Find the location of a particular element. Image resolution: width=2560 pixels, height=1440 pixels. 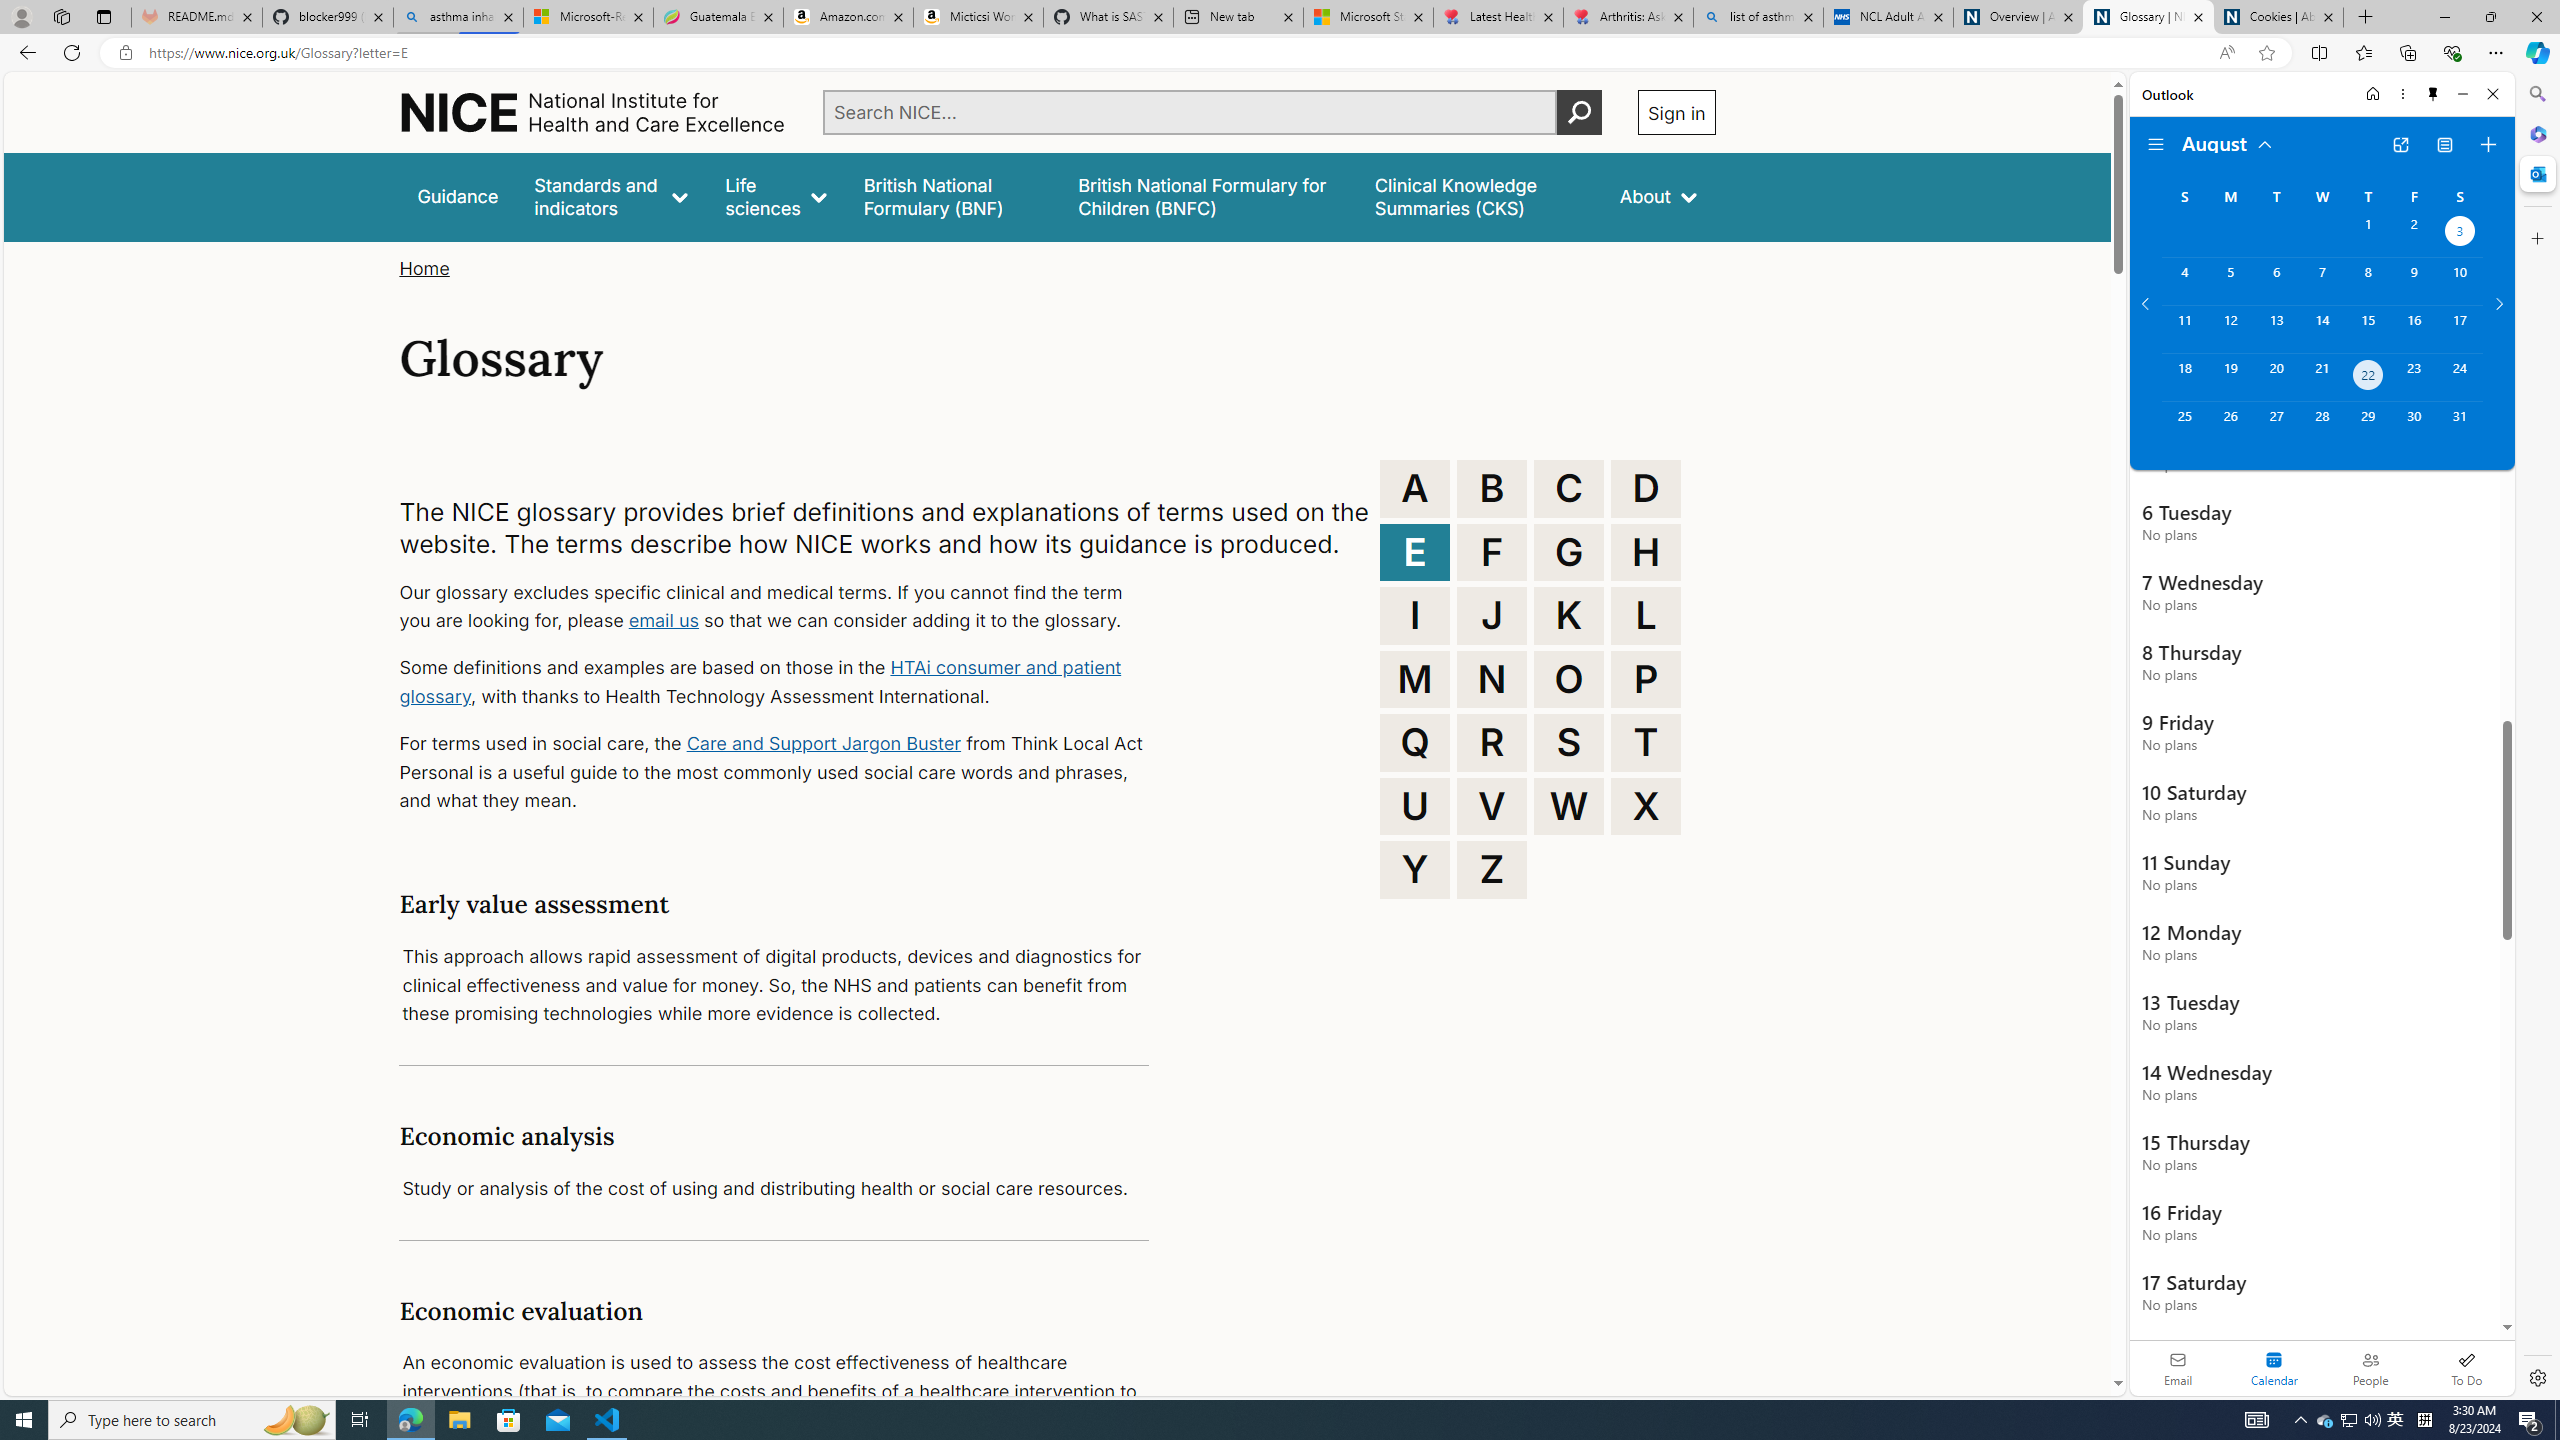

Refresh is located at coordinates (72, 52).